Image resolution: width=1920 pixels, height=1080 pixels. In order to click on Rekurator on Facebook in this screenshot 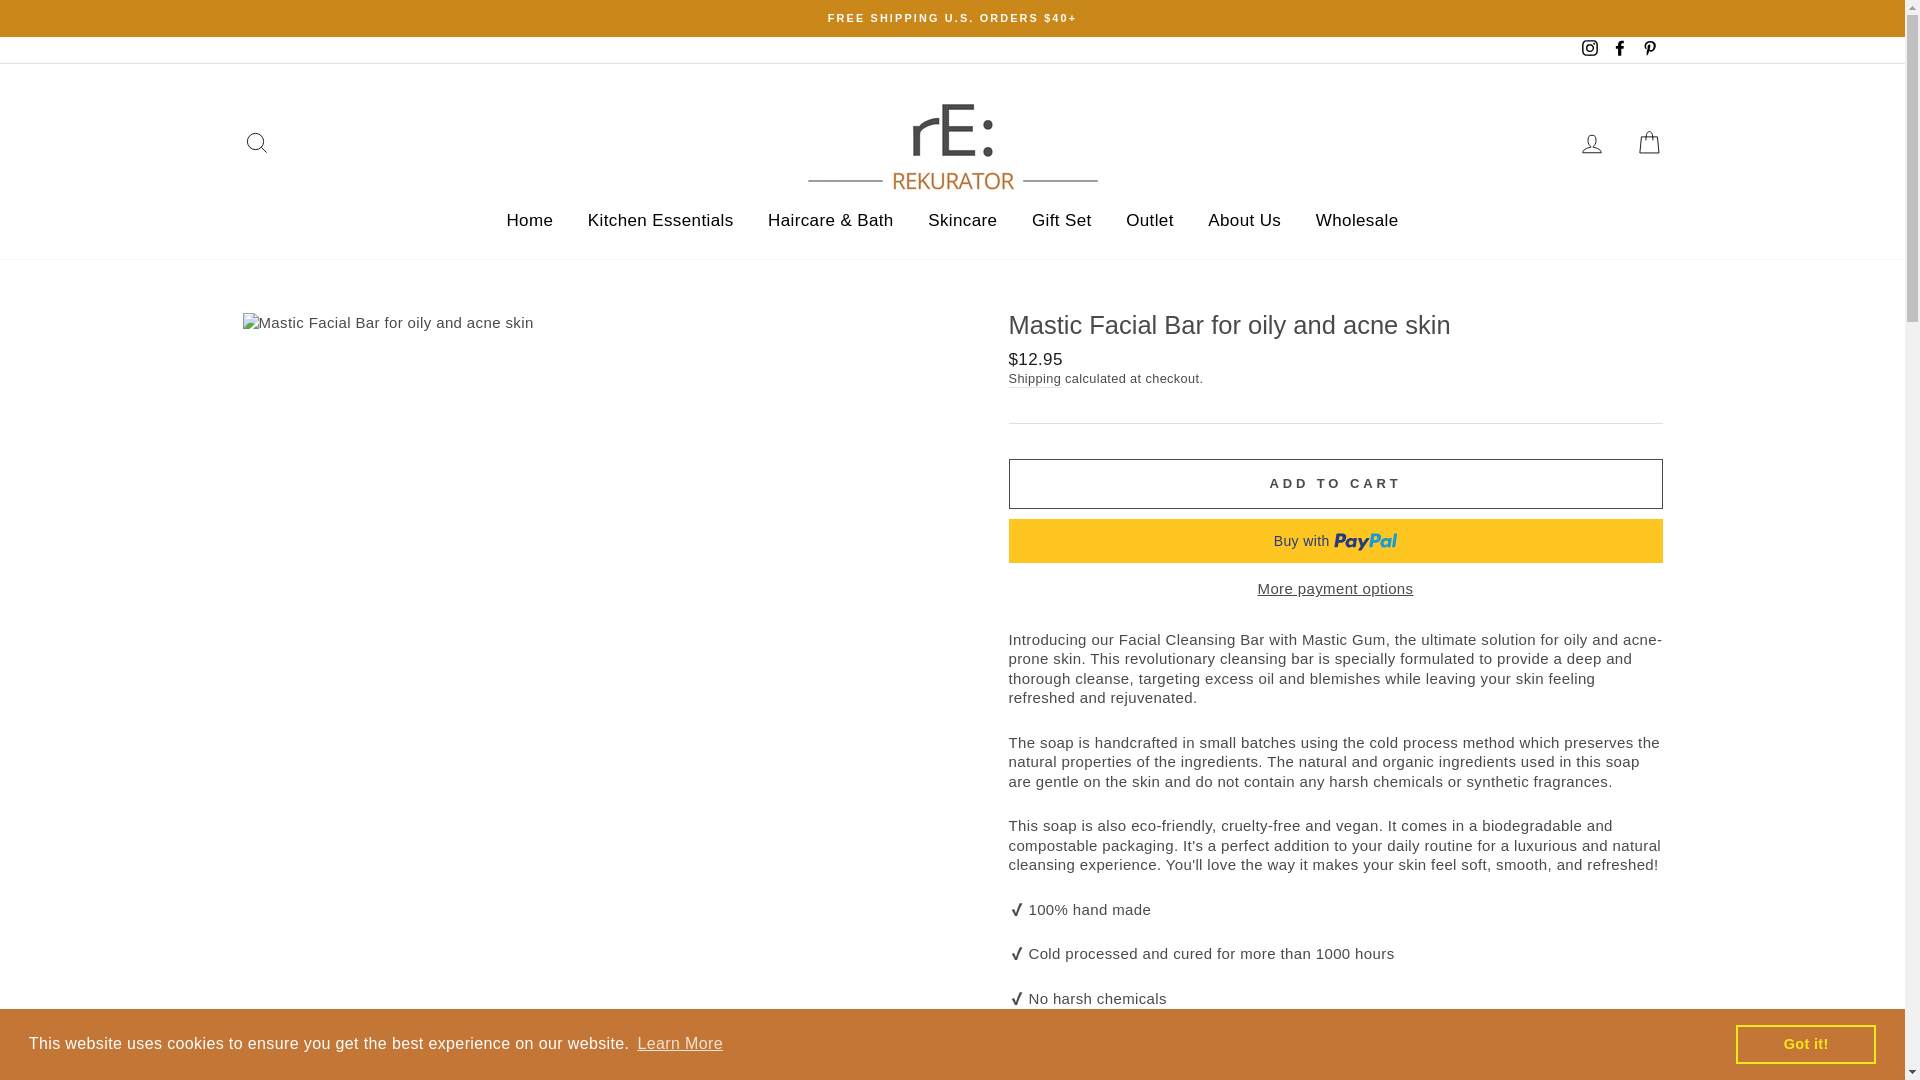, I will do `click(1620, 50)`.